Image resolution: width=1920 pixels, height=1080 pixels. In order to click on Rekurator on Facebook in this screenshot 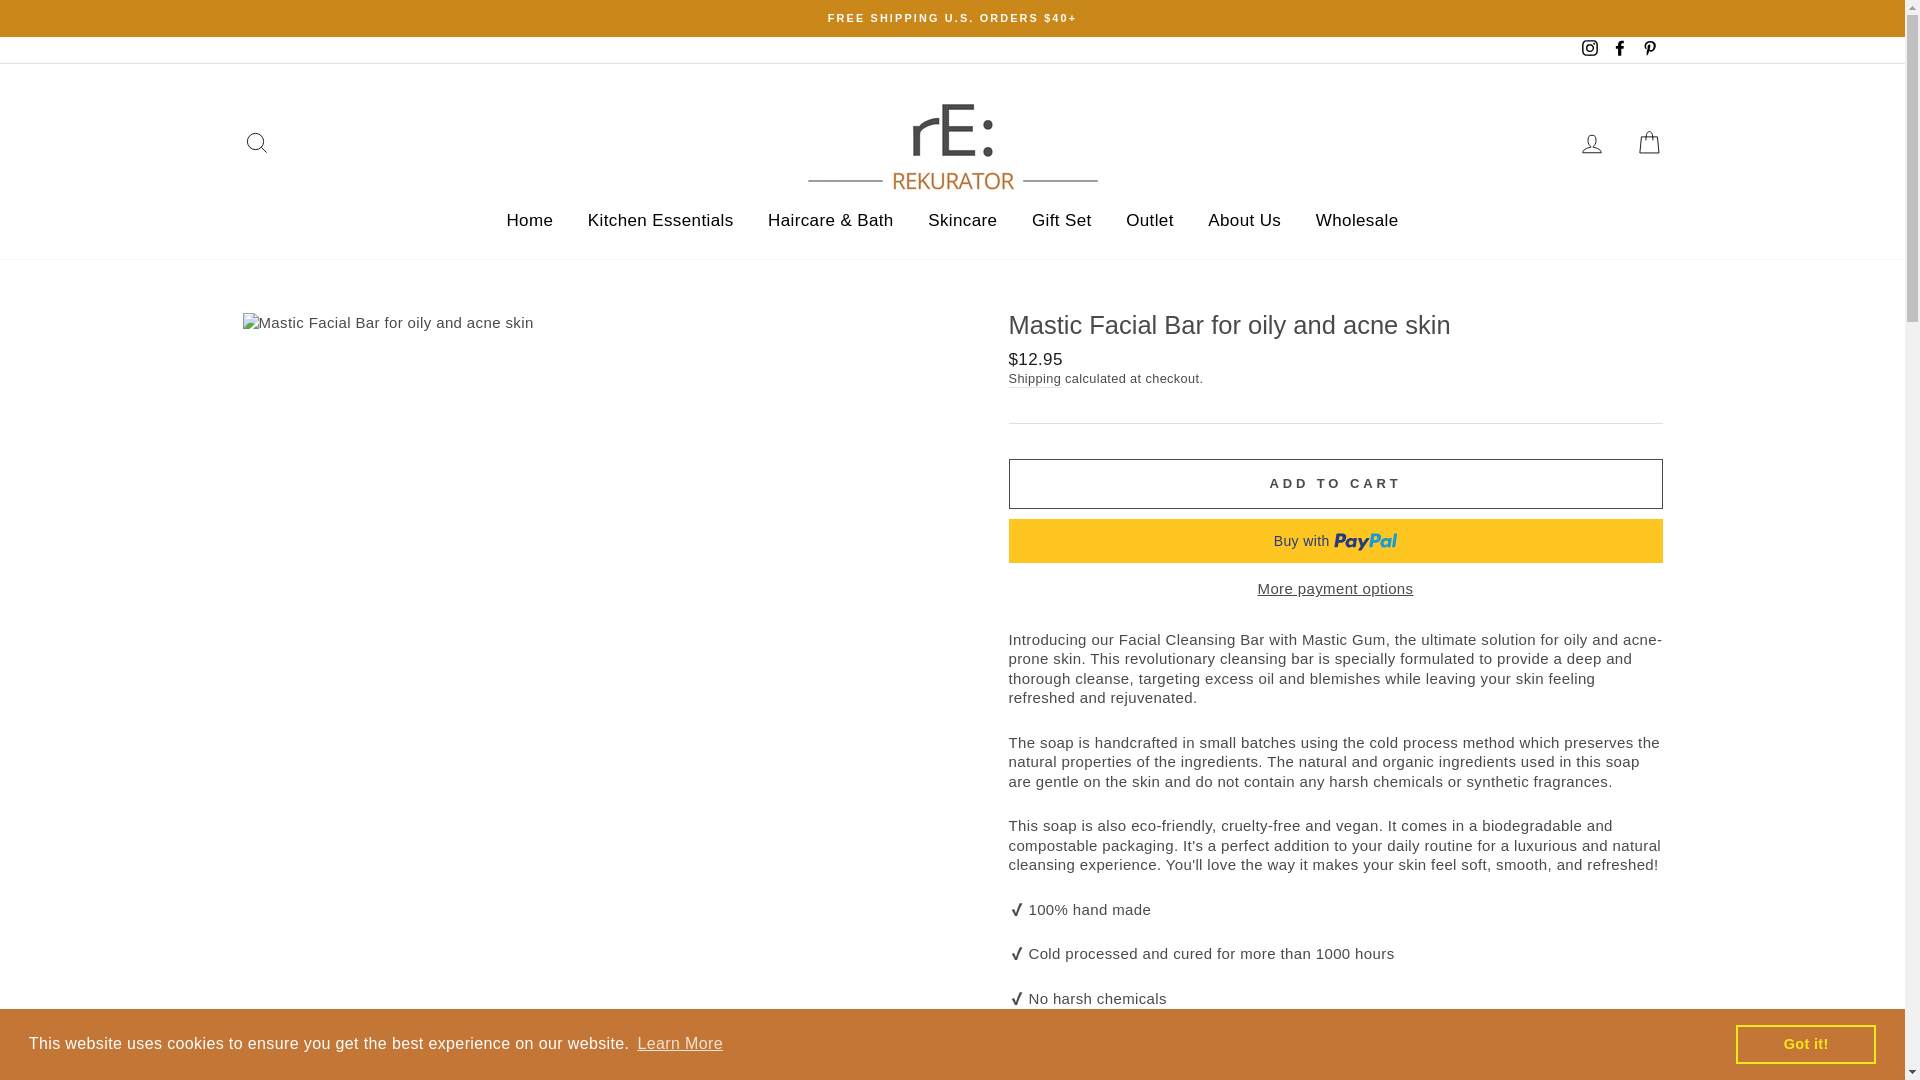, I will do `click(1620, 50)`.